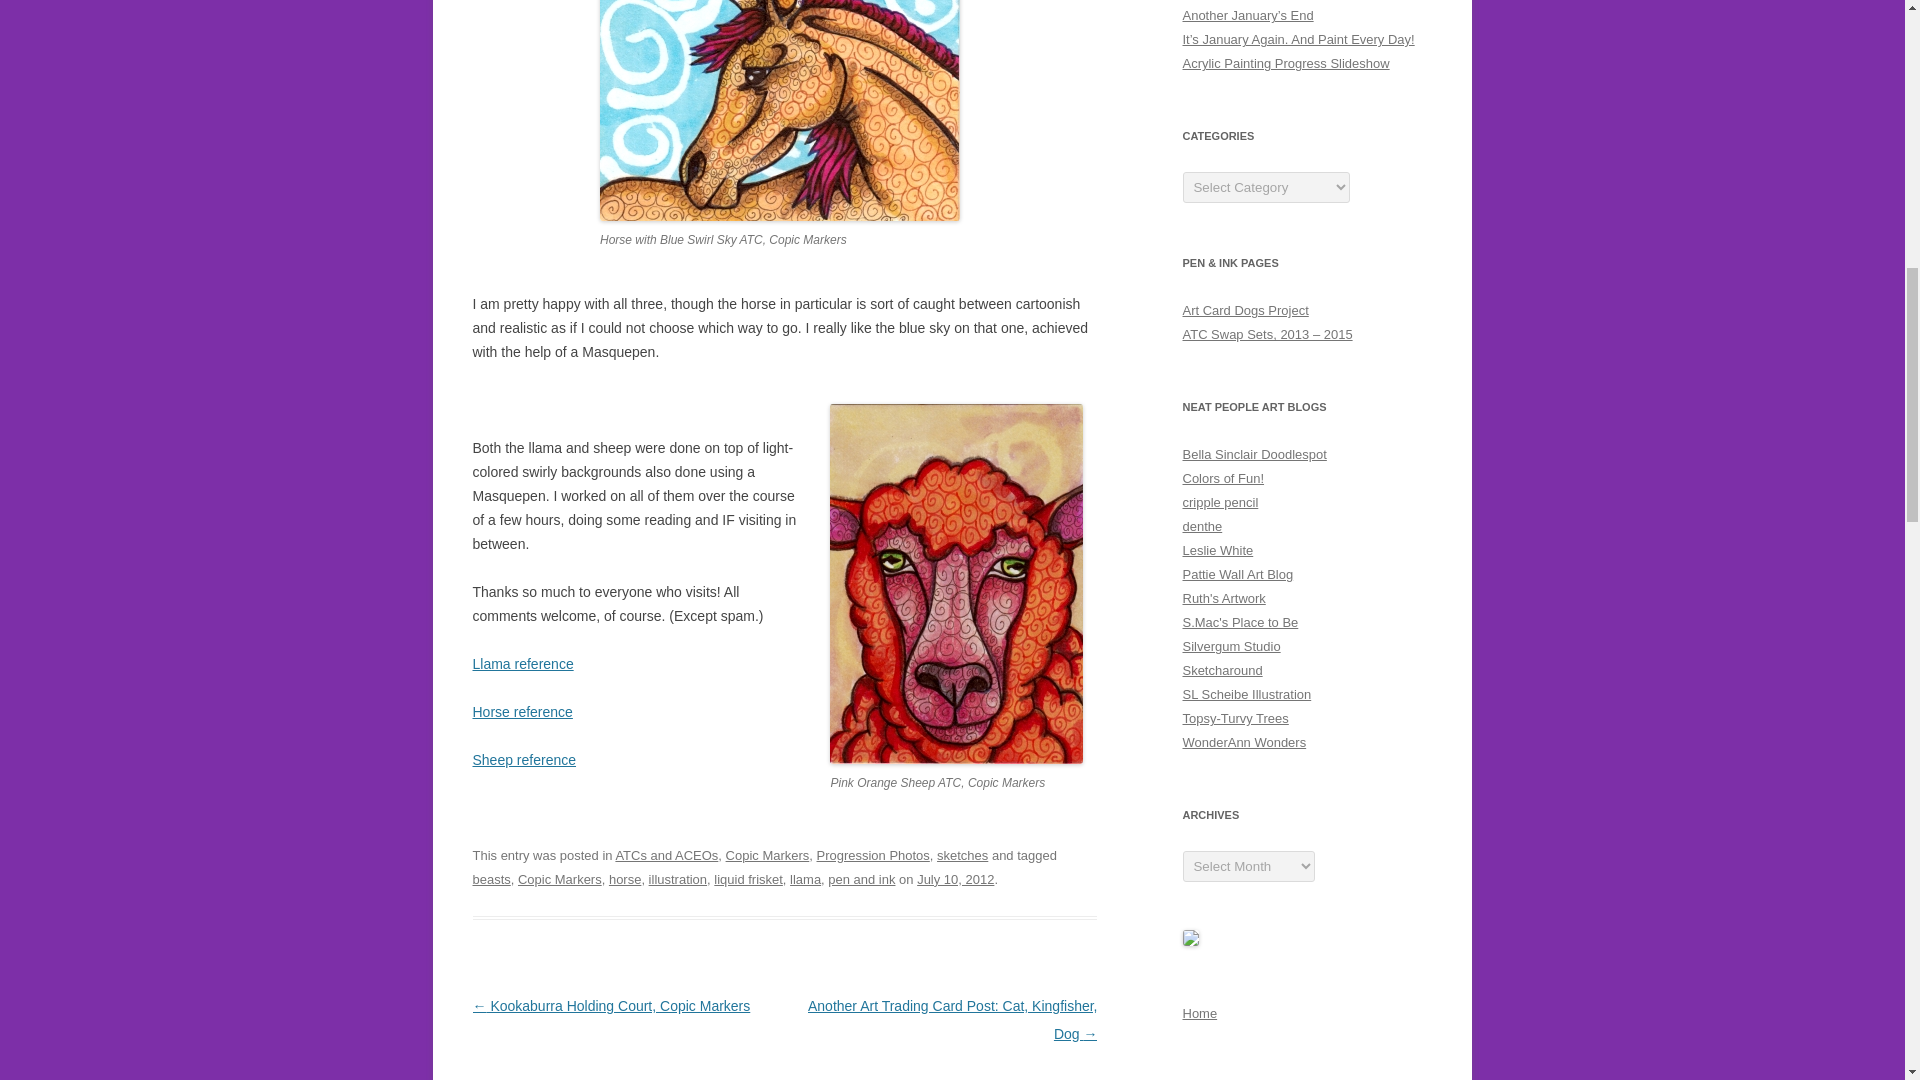 This screenshot has height=1080, width=1920. Describe the element at coordinates (768, 854) in the screenshot. I see `Copic Markers` at that location.